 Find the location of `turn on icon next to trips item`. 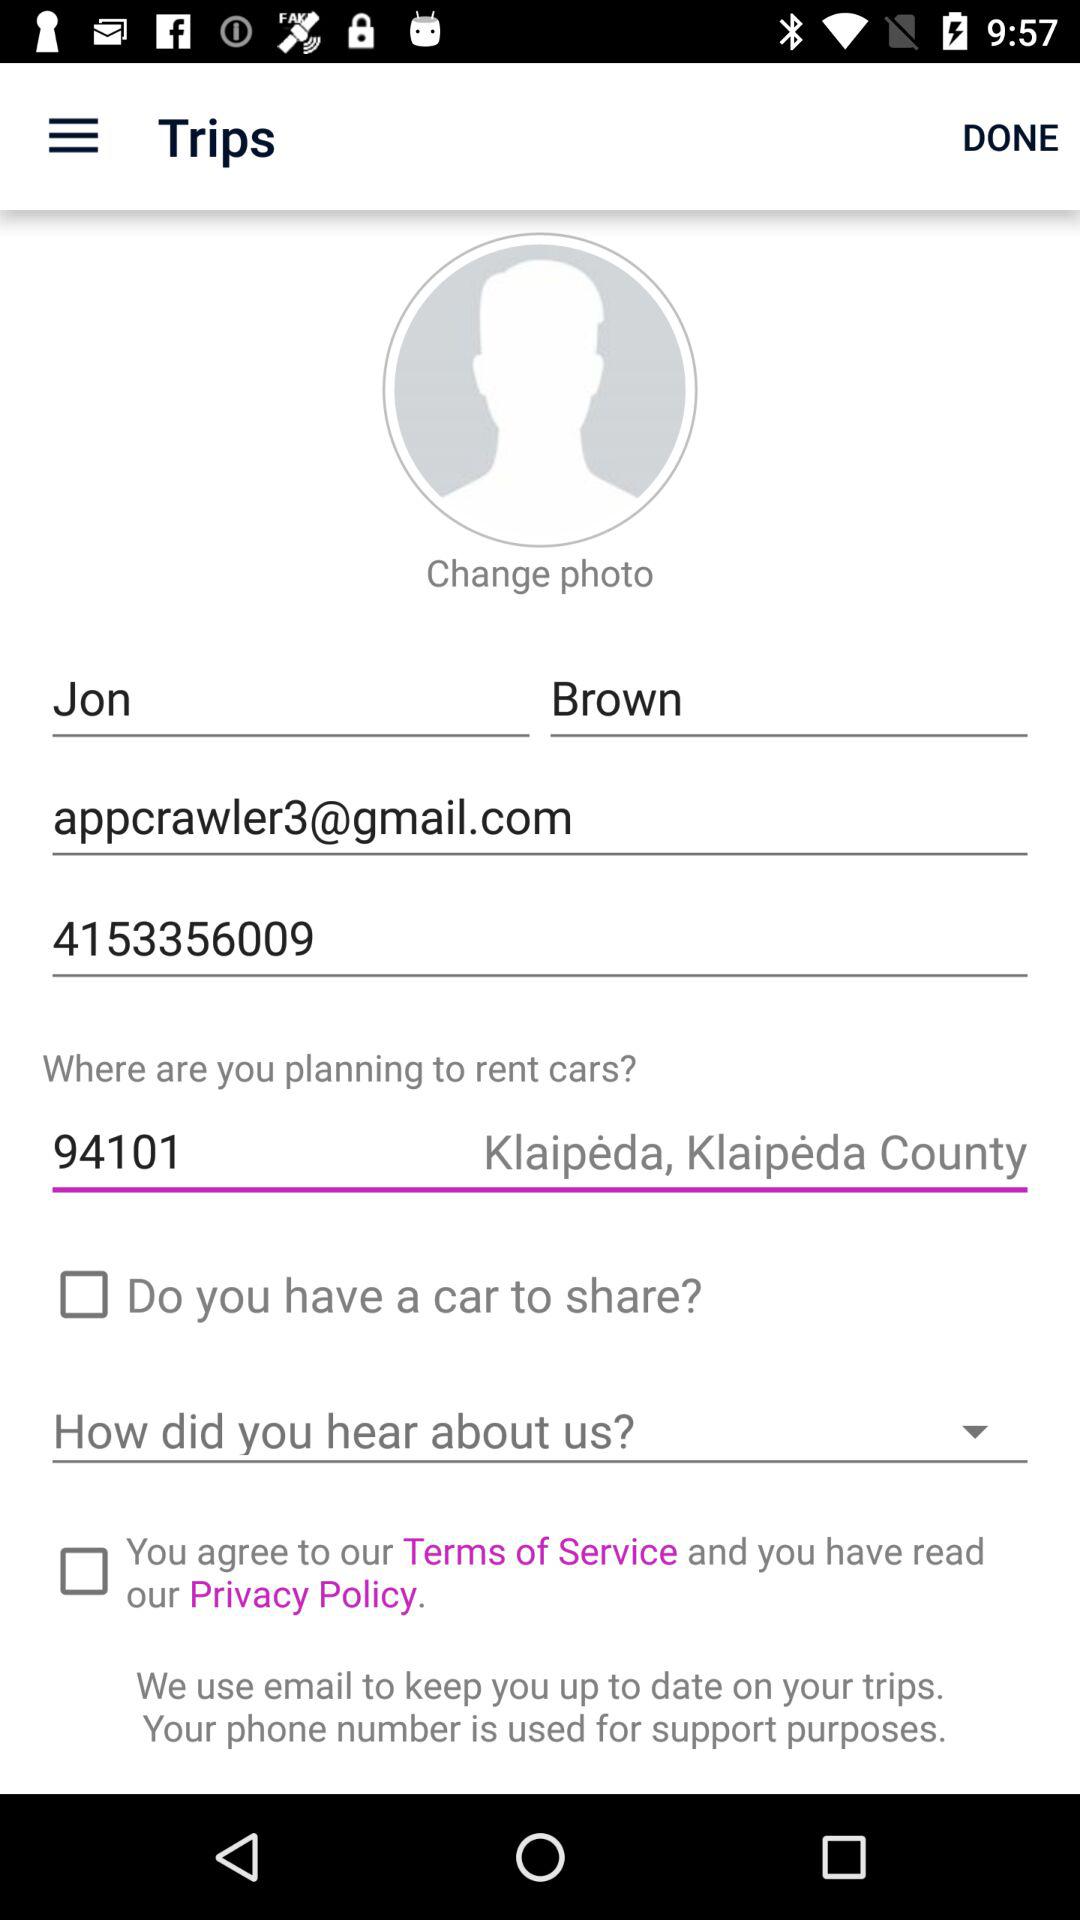

turn on icon next to trips item is located at coordinates (73, 136).